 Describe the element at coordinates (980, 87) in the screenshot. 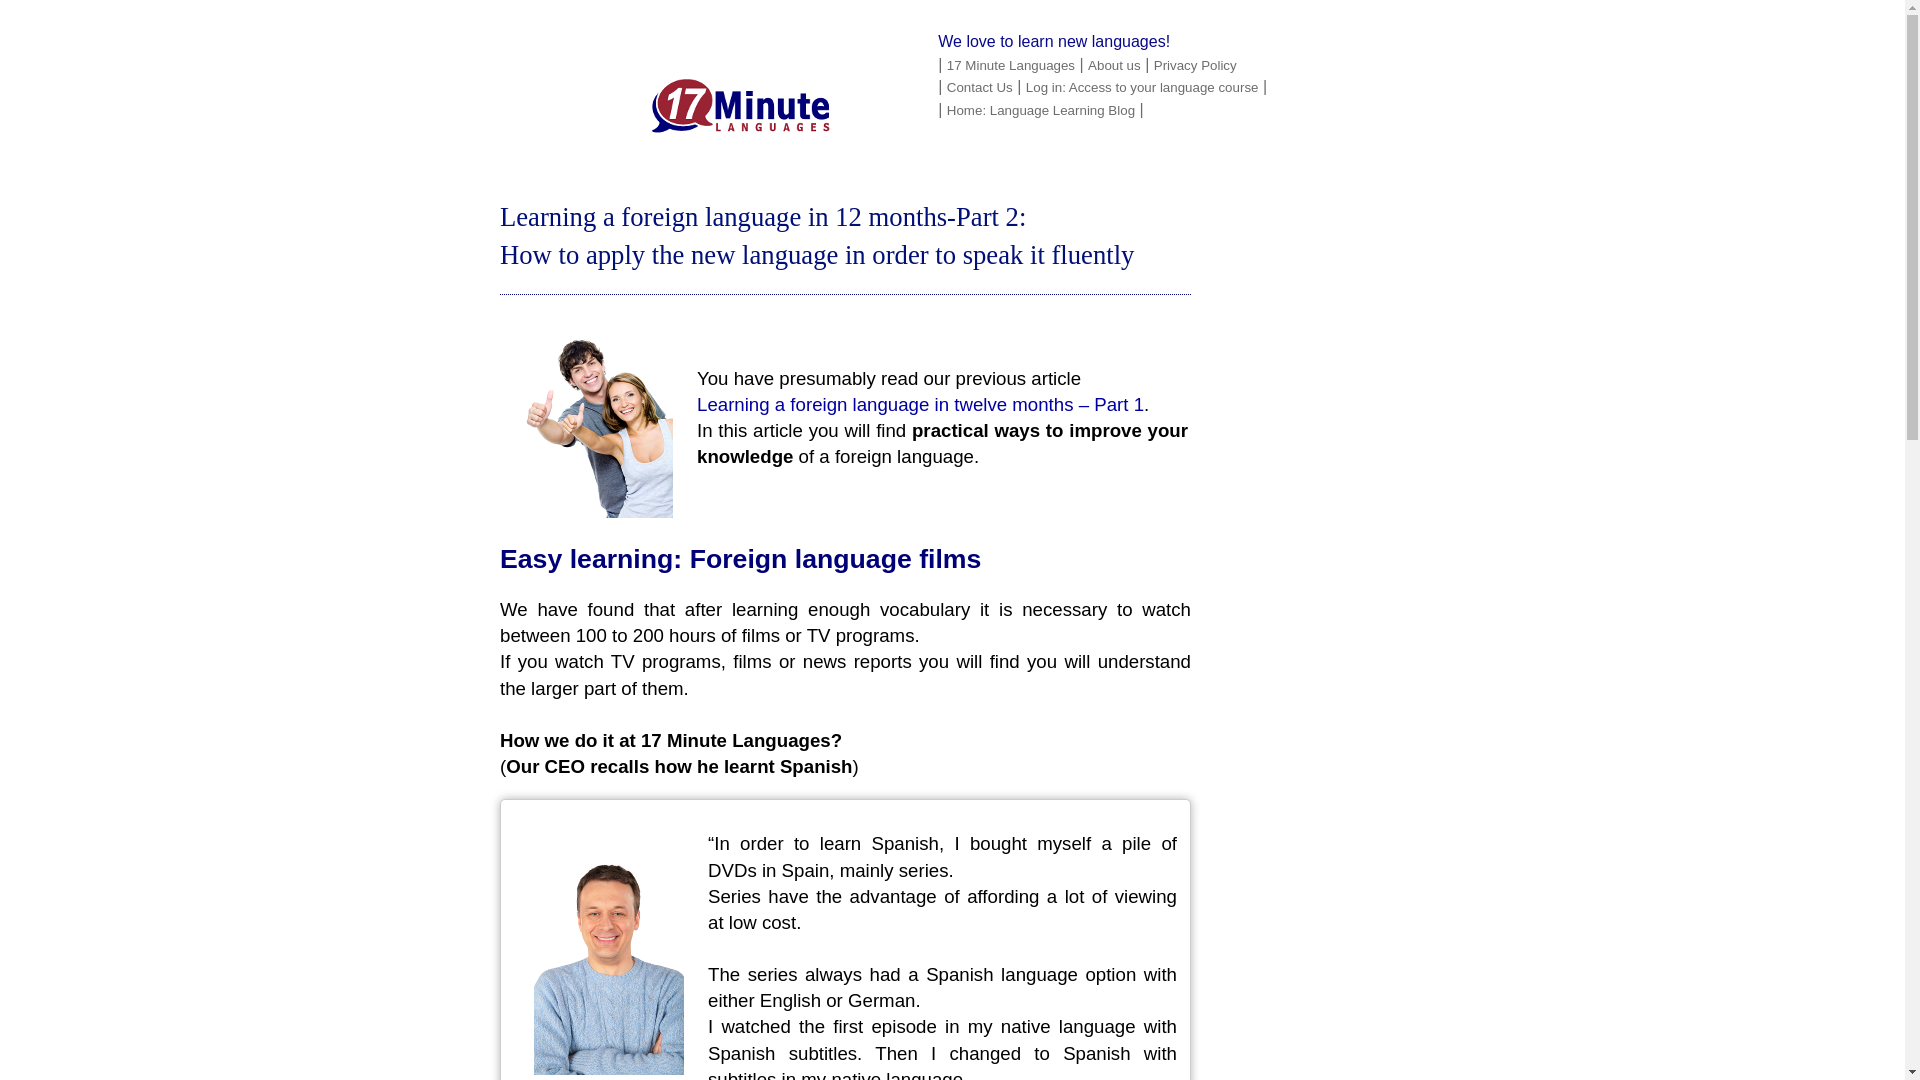

I see `Contact Us` at that location.